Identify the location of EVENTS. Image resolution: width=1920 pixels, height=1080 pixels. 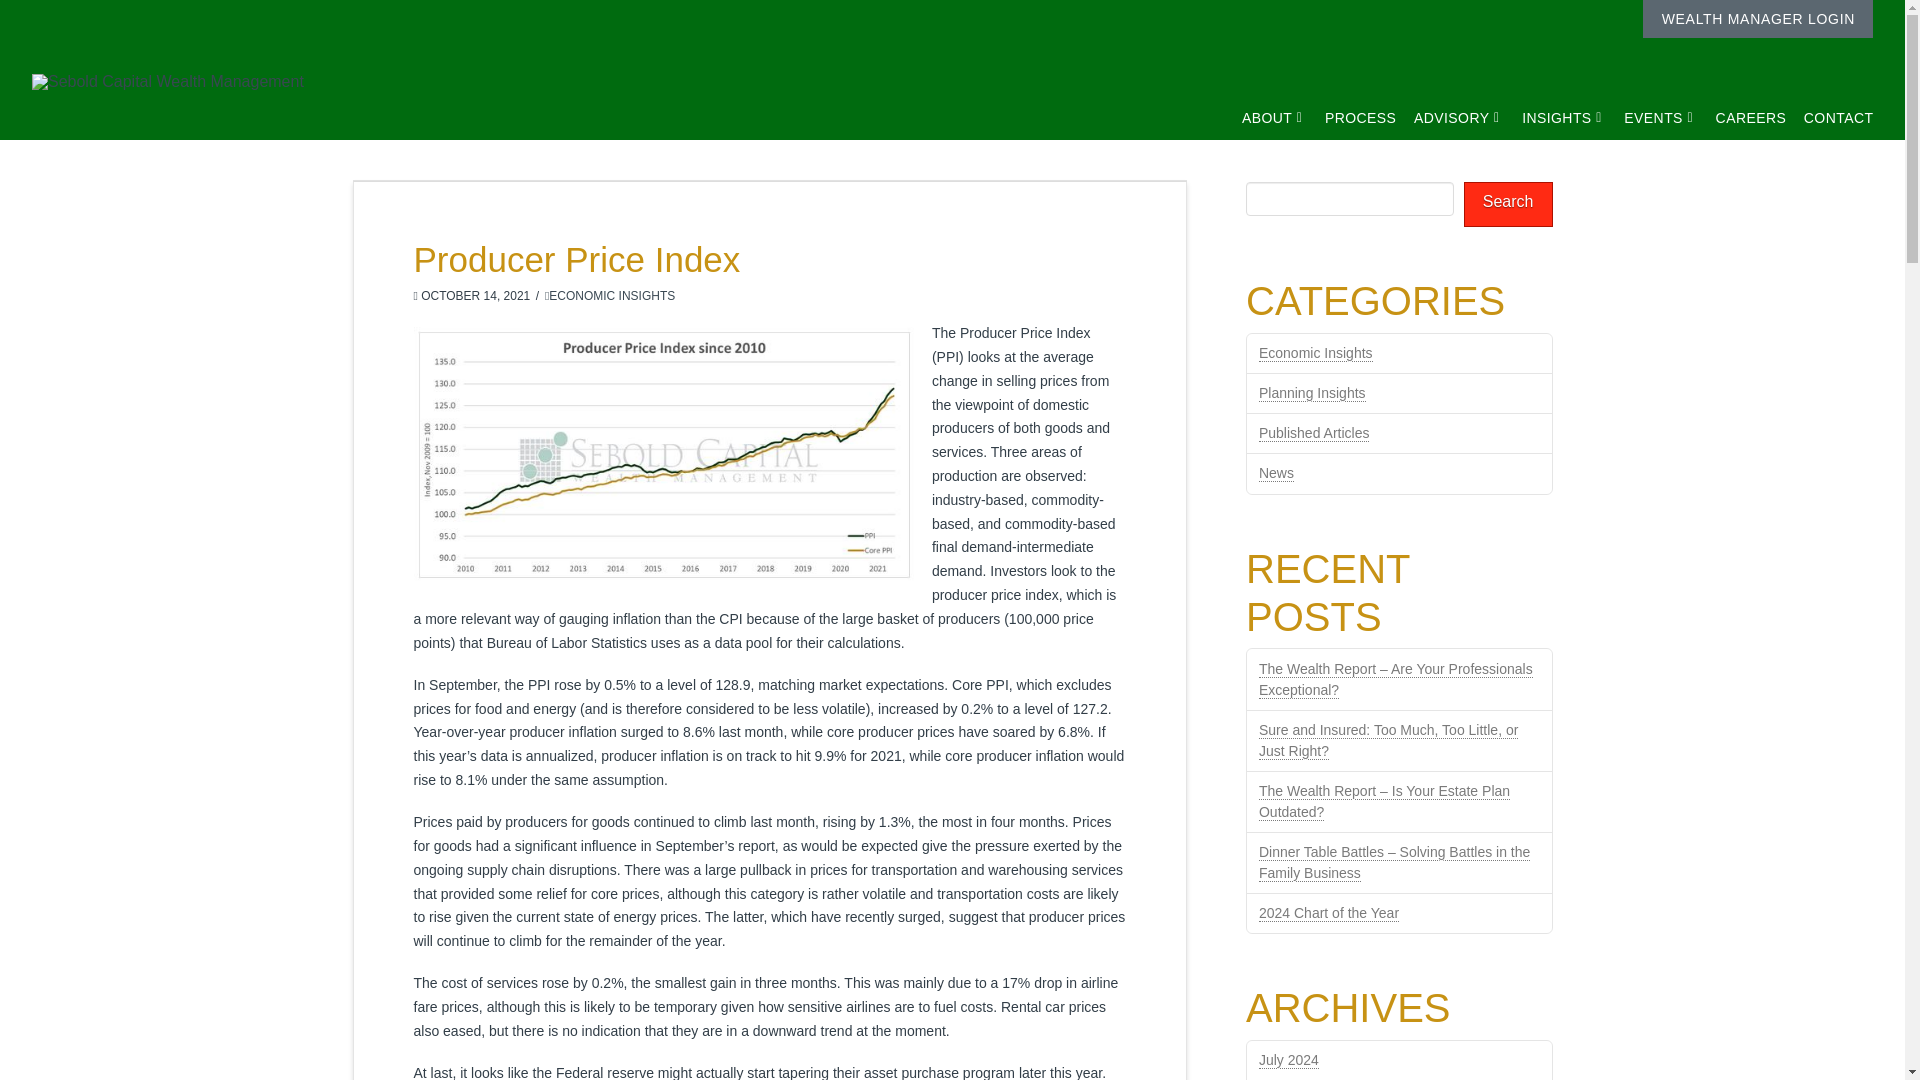
(1651, 100).